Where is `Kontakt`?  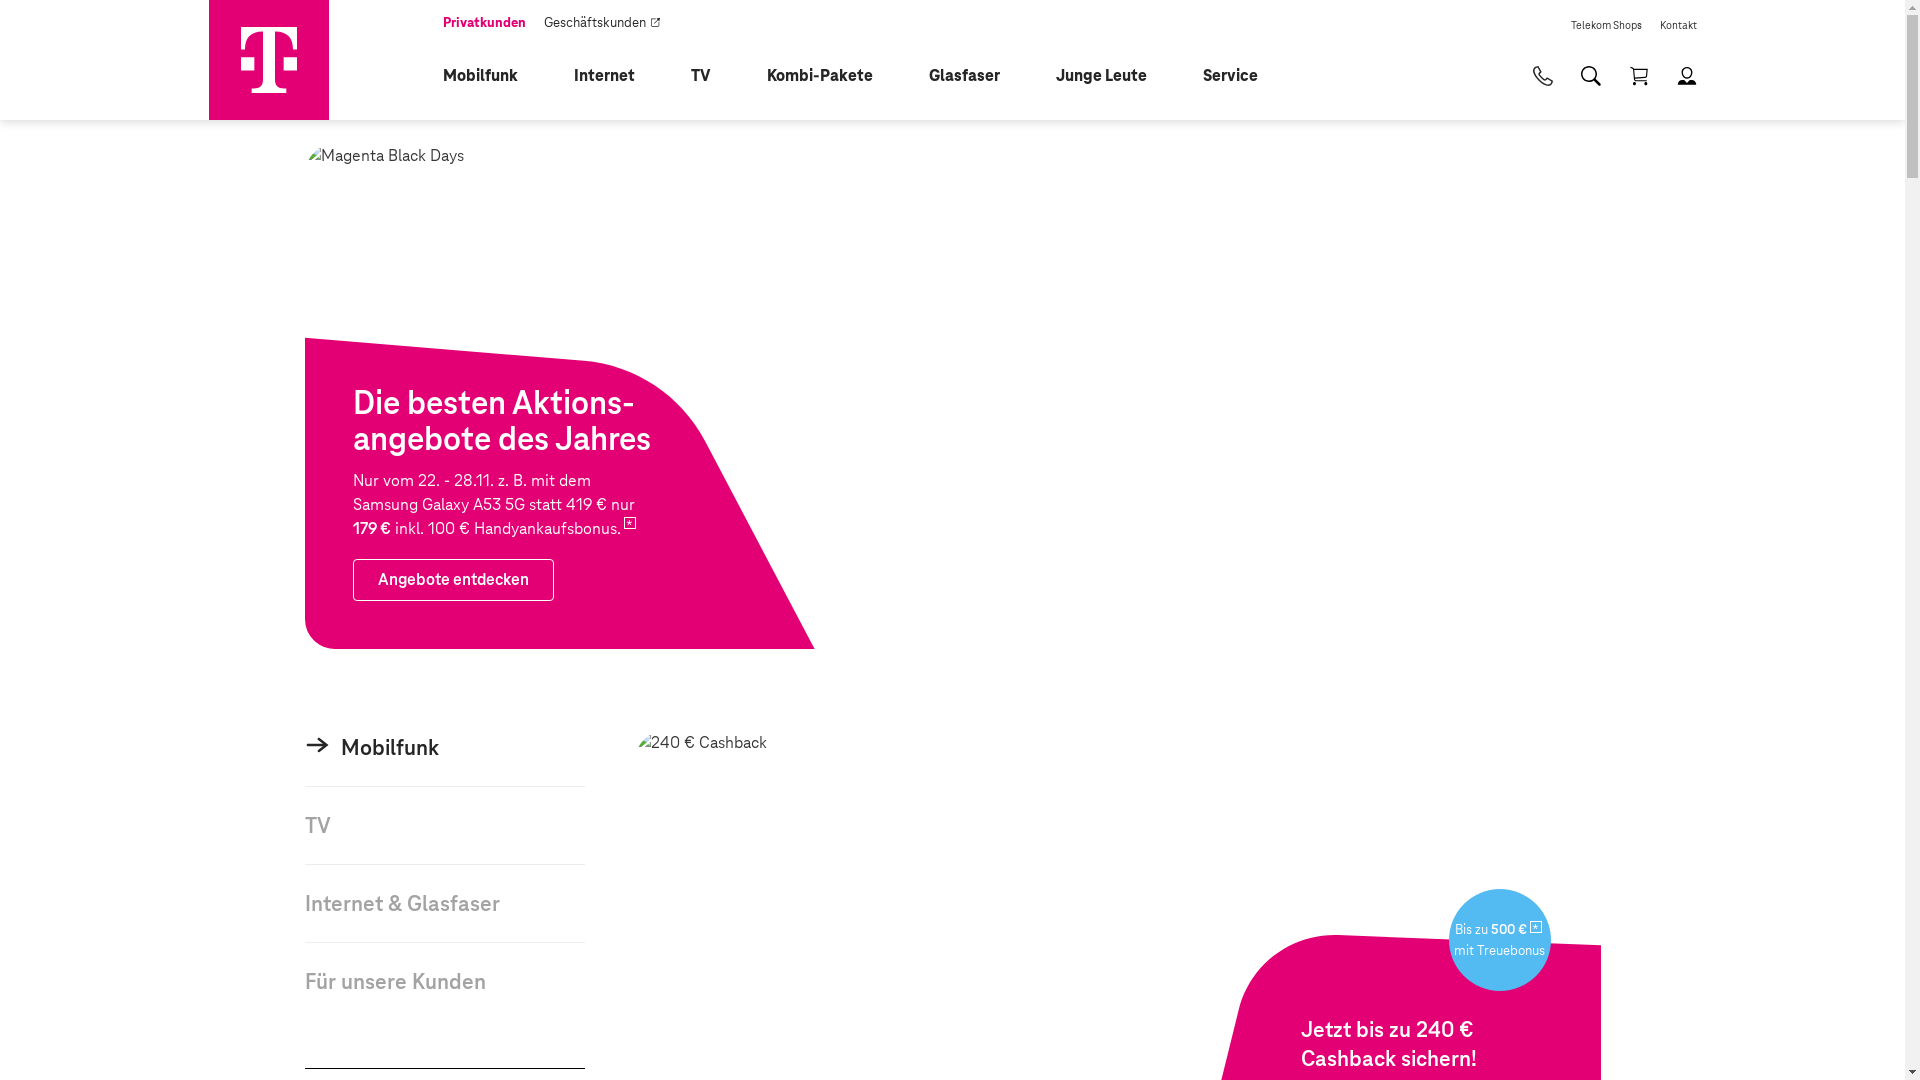
Kontakt is located at coordinates (1678, 19).